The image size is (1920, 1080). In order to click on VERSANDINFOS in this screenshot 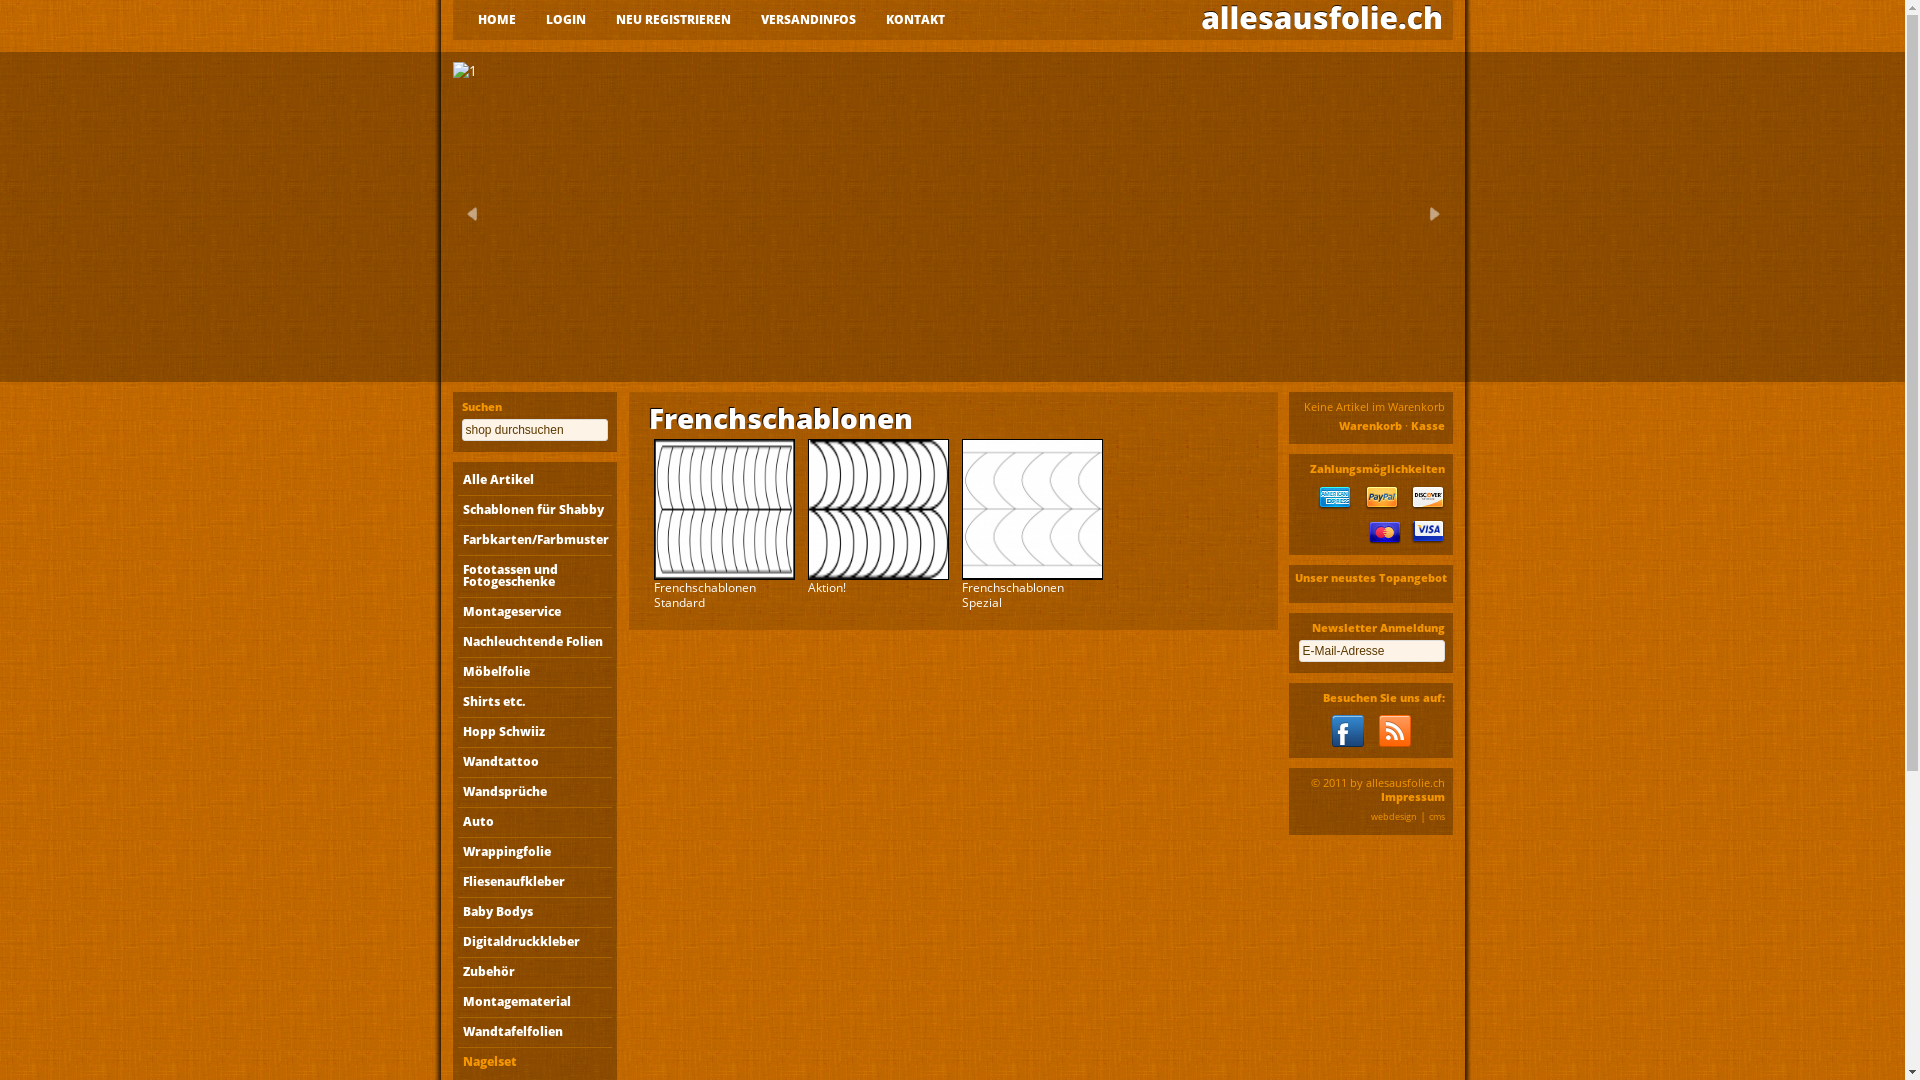, I will do `click(808, 20)`.